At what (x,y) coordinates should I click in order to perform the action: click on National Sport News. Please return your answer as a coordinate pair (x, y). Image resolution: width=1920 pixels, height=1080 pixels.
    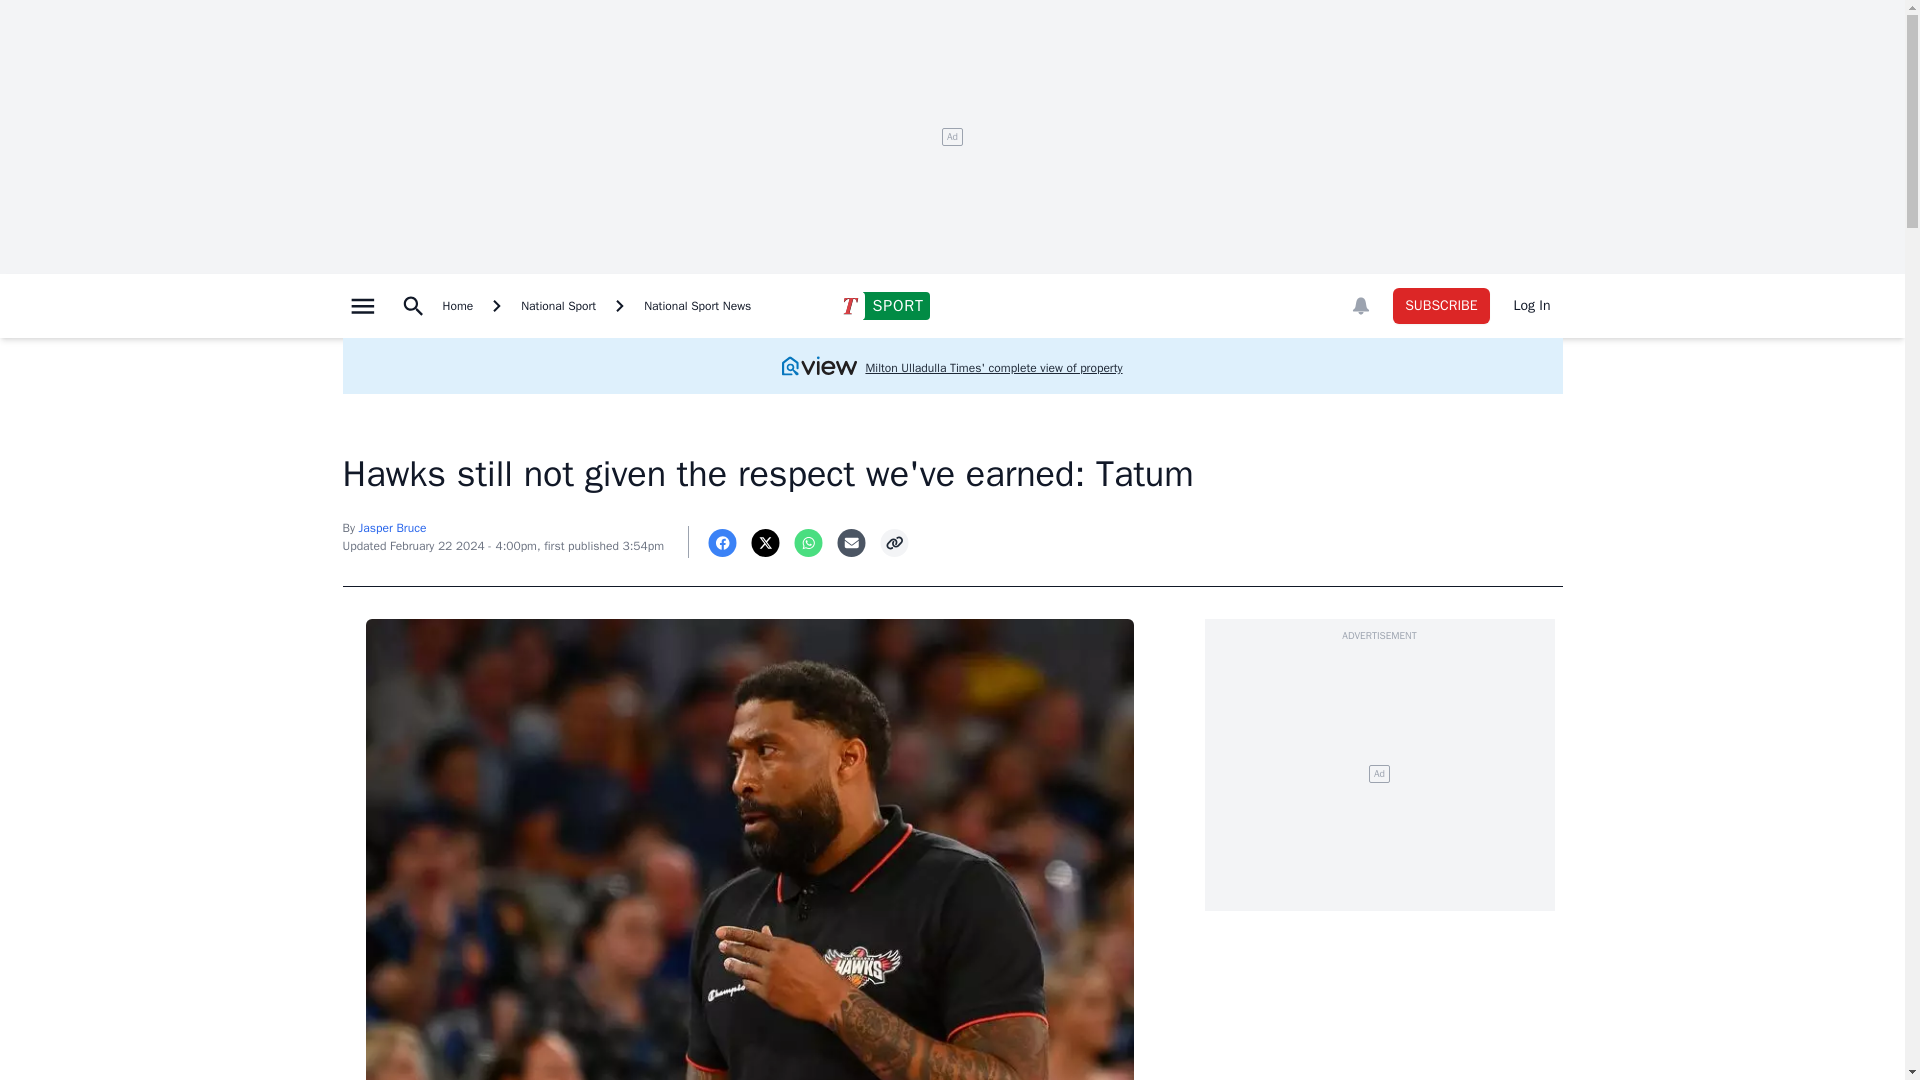
    Looking at the image, I should click on (696, 306).